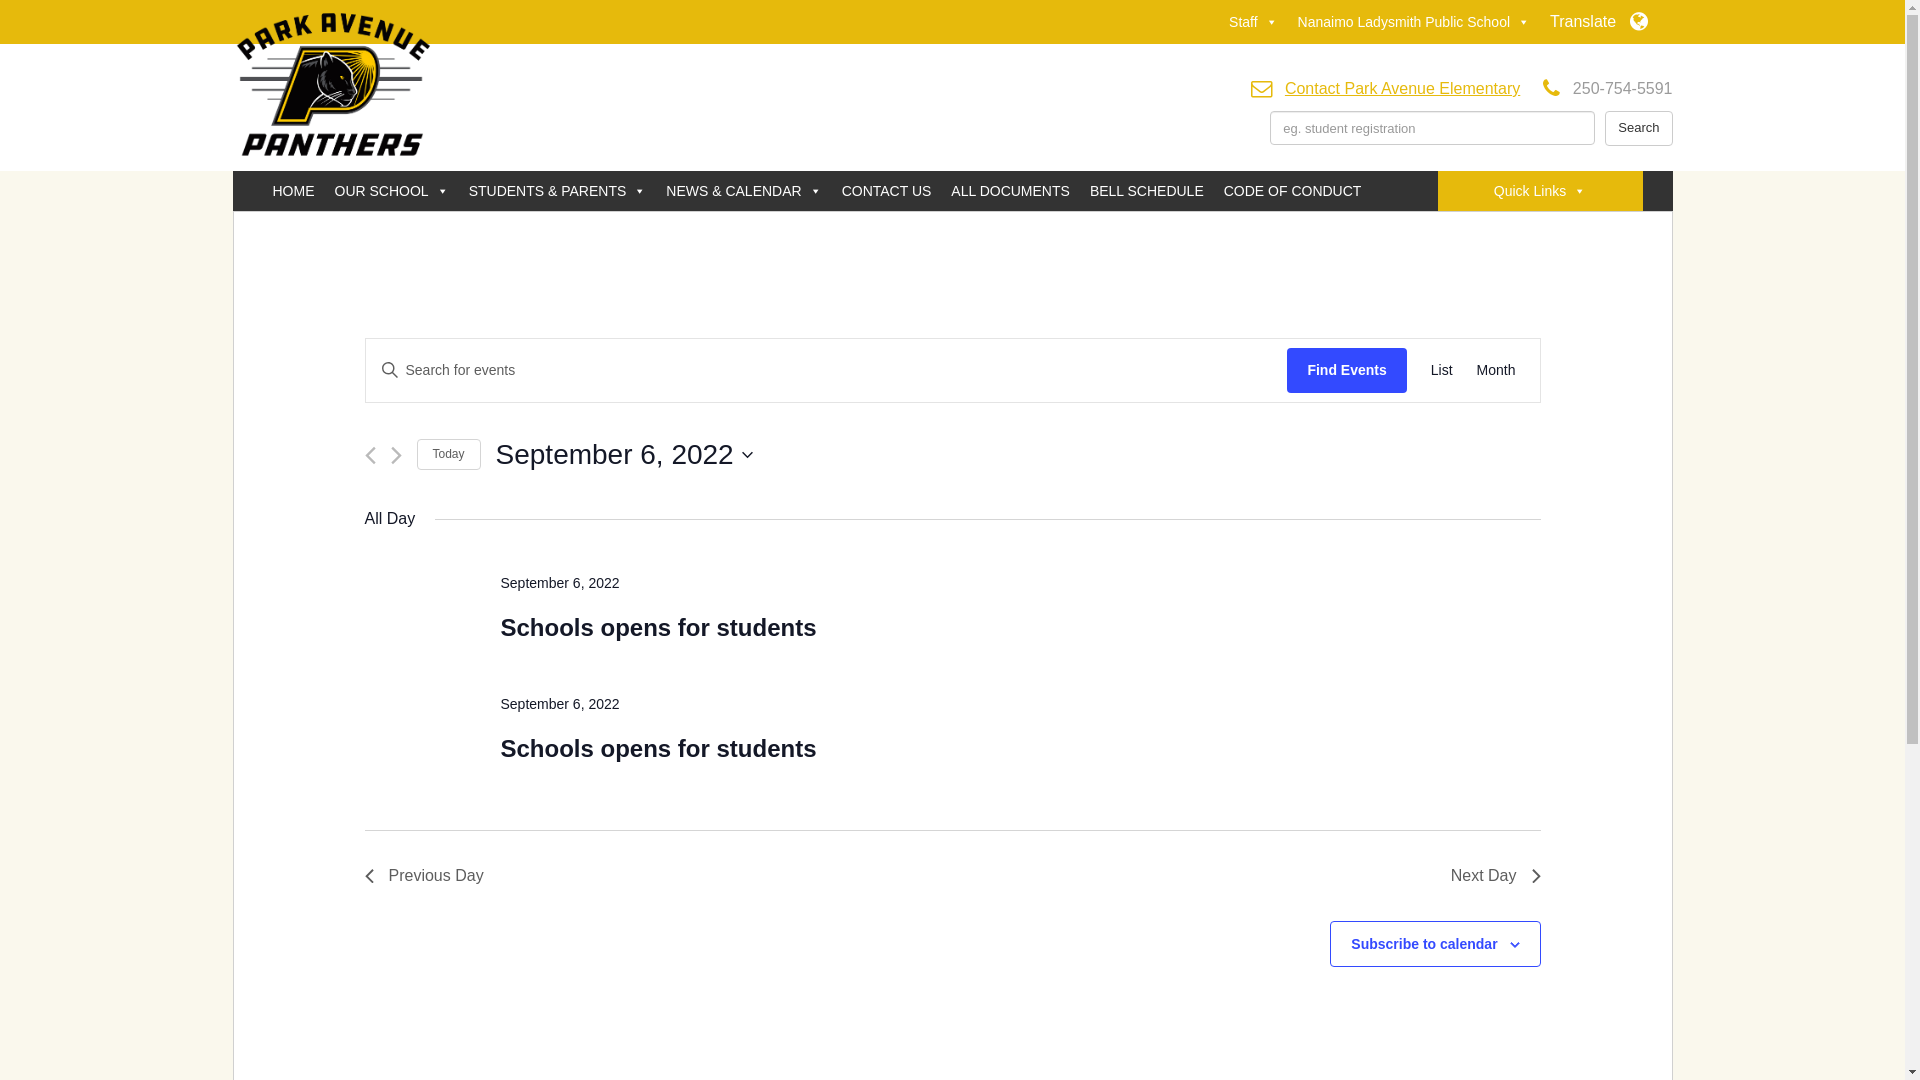 Image resolution: width=1920 pixels, height=1080 pixels. What do you see at coordinates (1424, 944) in the screenshot?
I see `Subscribe to calendar` at bounding box center [1424, 944].